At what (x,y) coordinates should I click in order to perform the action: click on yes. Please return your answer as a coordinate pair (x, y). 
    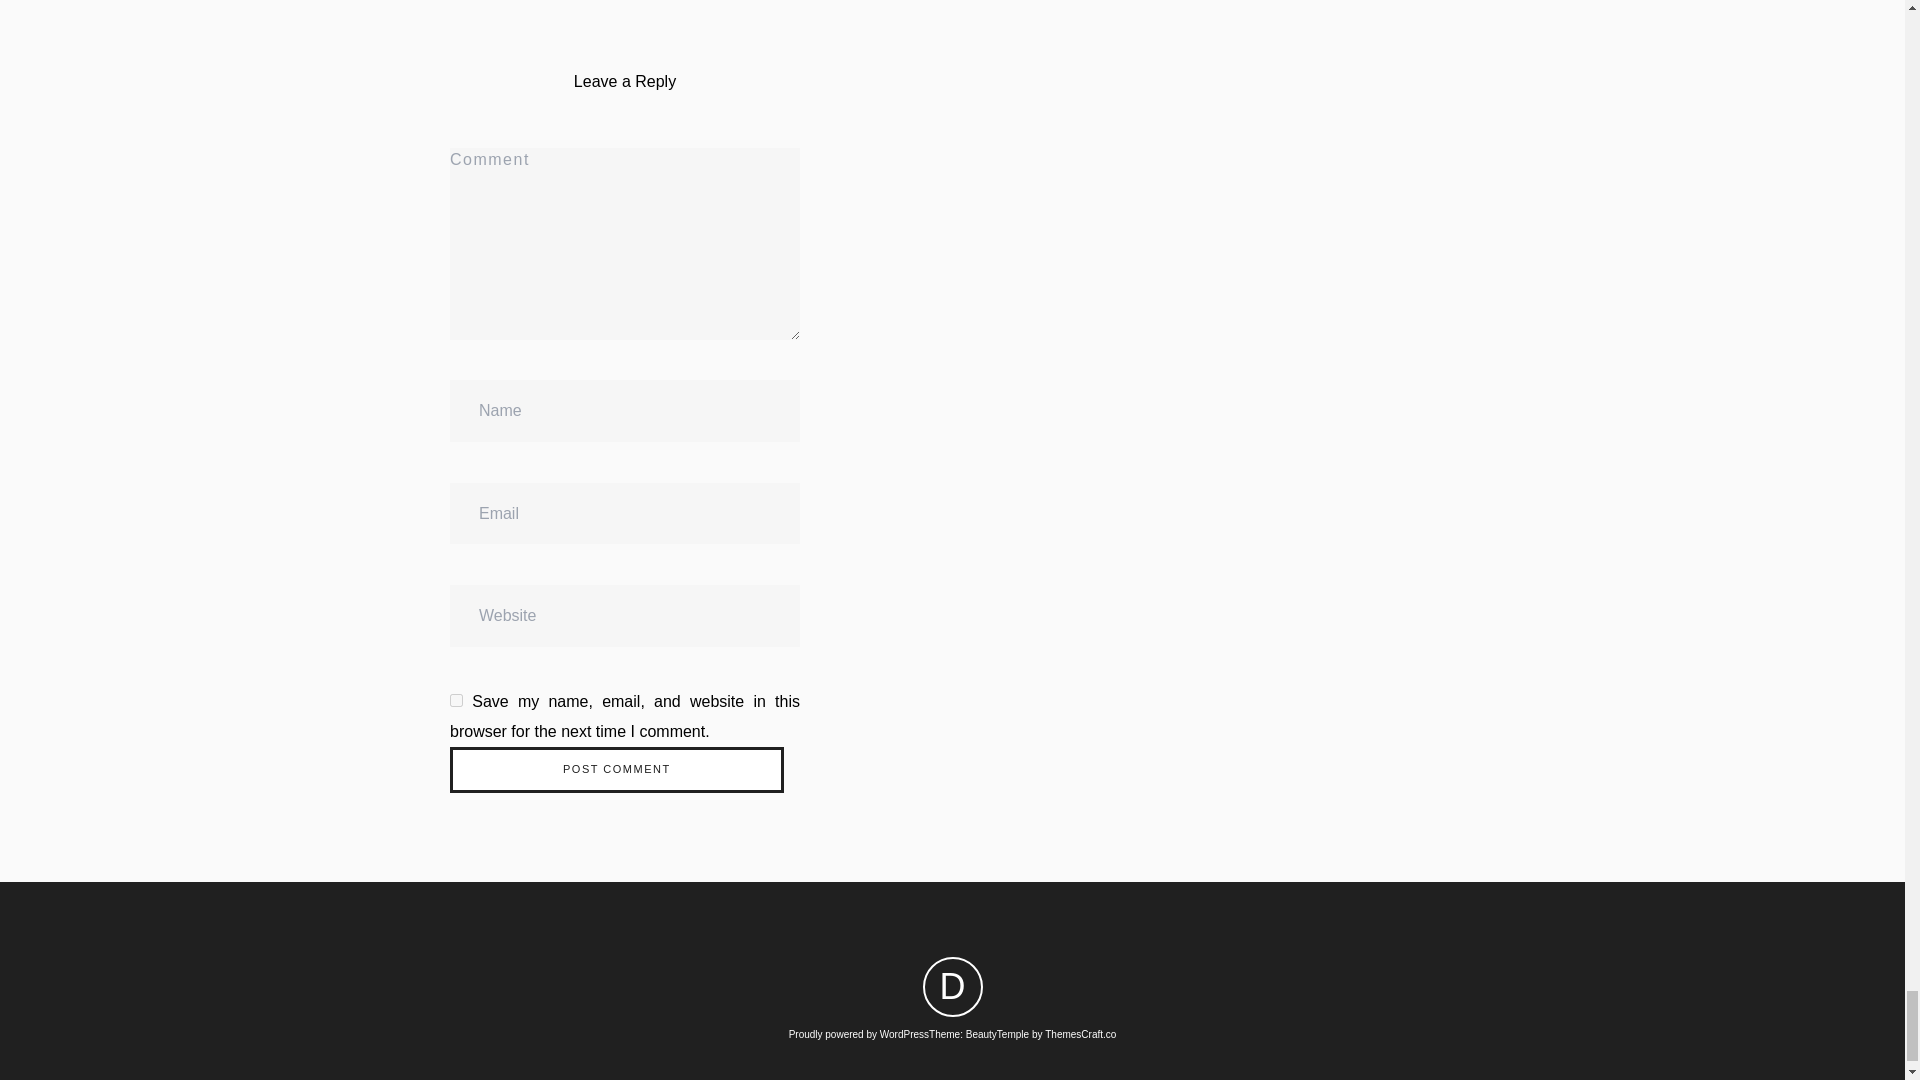
    Looking at the image, I should click on (456, 700).